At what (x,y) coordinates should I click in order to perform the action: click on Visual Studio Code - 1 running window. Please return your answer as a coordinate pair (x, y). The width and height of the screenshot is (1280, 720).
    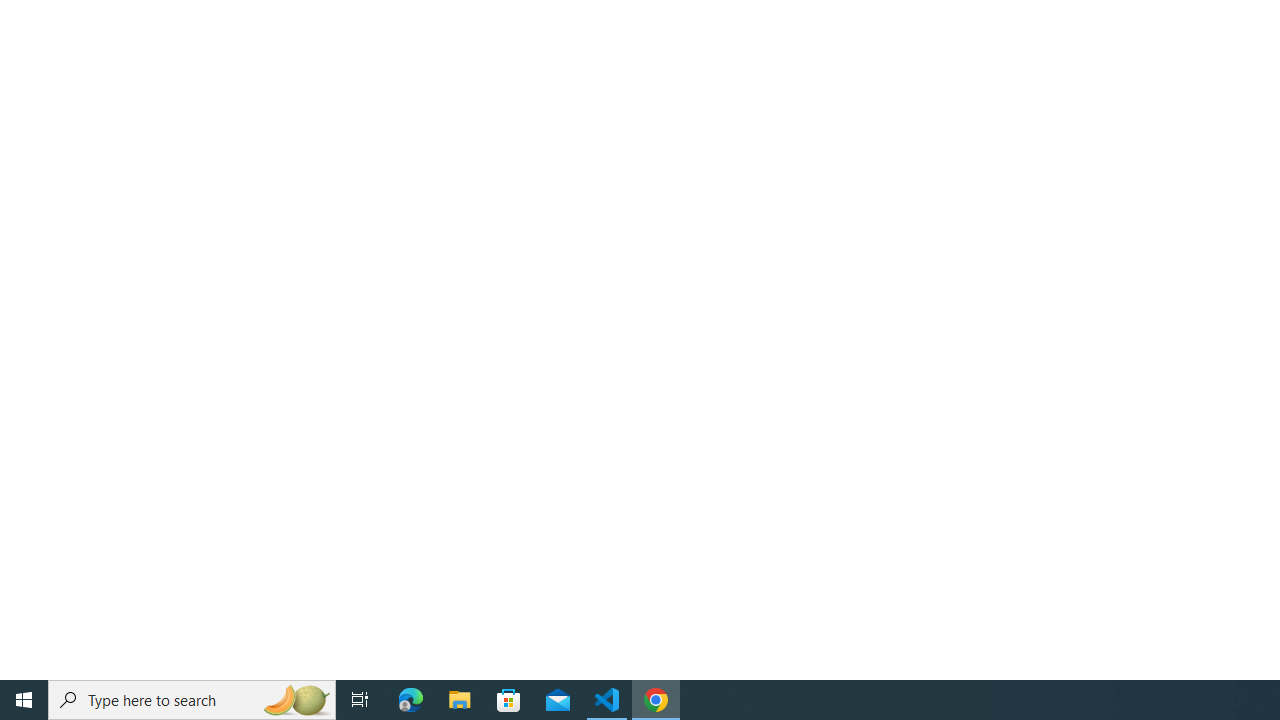
    Looking at the image, I should click on (607, 700).